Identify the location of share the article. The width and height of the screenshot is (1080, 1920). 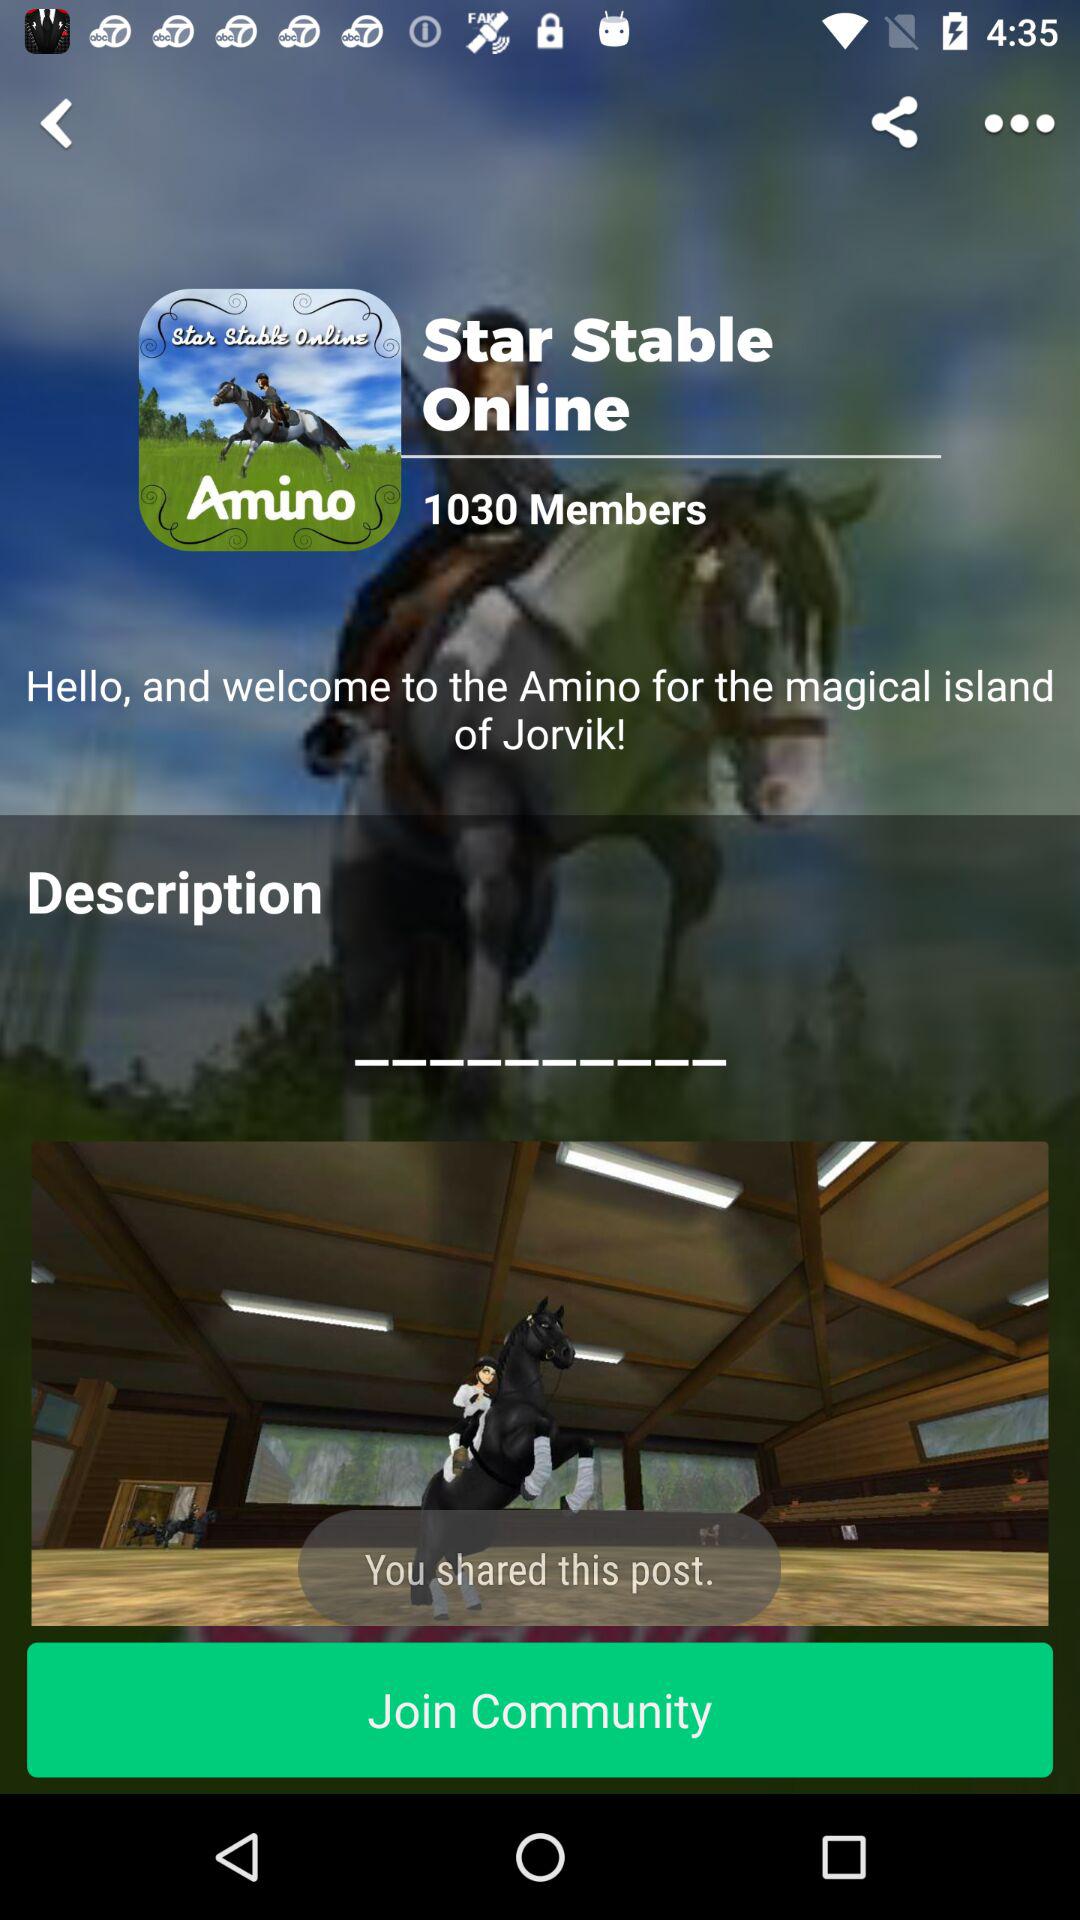
(540, 1384).